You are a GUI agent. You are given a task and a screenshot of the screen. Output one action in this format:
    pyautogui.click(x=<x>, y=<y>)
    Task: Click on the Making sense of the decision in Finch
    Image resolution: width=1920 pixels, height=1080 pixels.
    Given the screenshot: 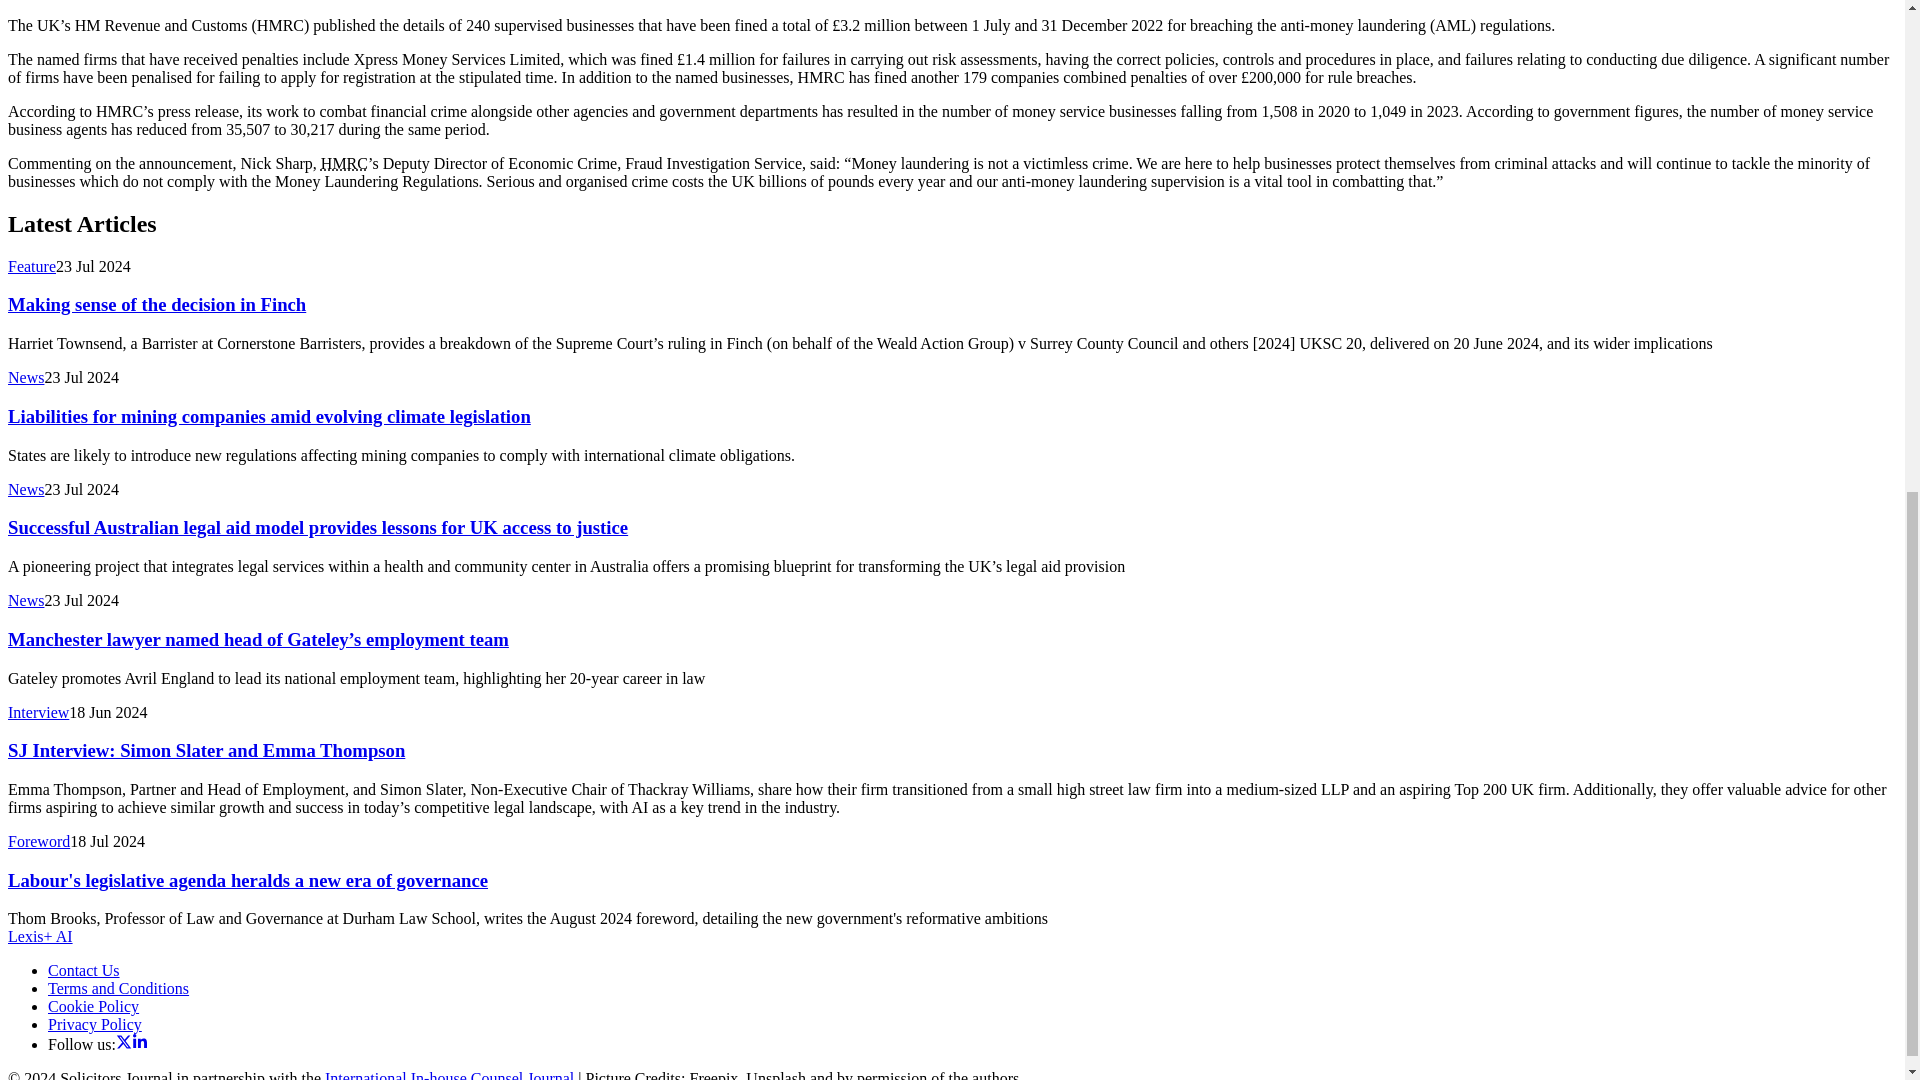 What is the action you would take?
    pyautogui.click(x=156, y=304)
    